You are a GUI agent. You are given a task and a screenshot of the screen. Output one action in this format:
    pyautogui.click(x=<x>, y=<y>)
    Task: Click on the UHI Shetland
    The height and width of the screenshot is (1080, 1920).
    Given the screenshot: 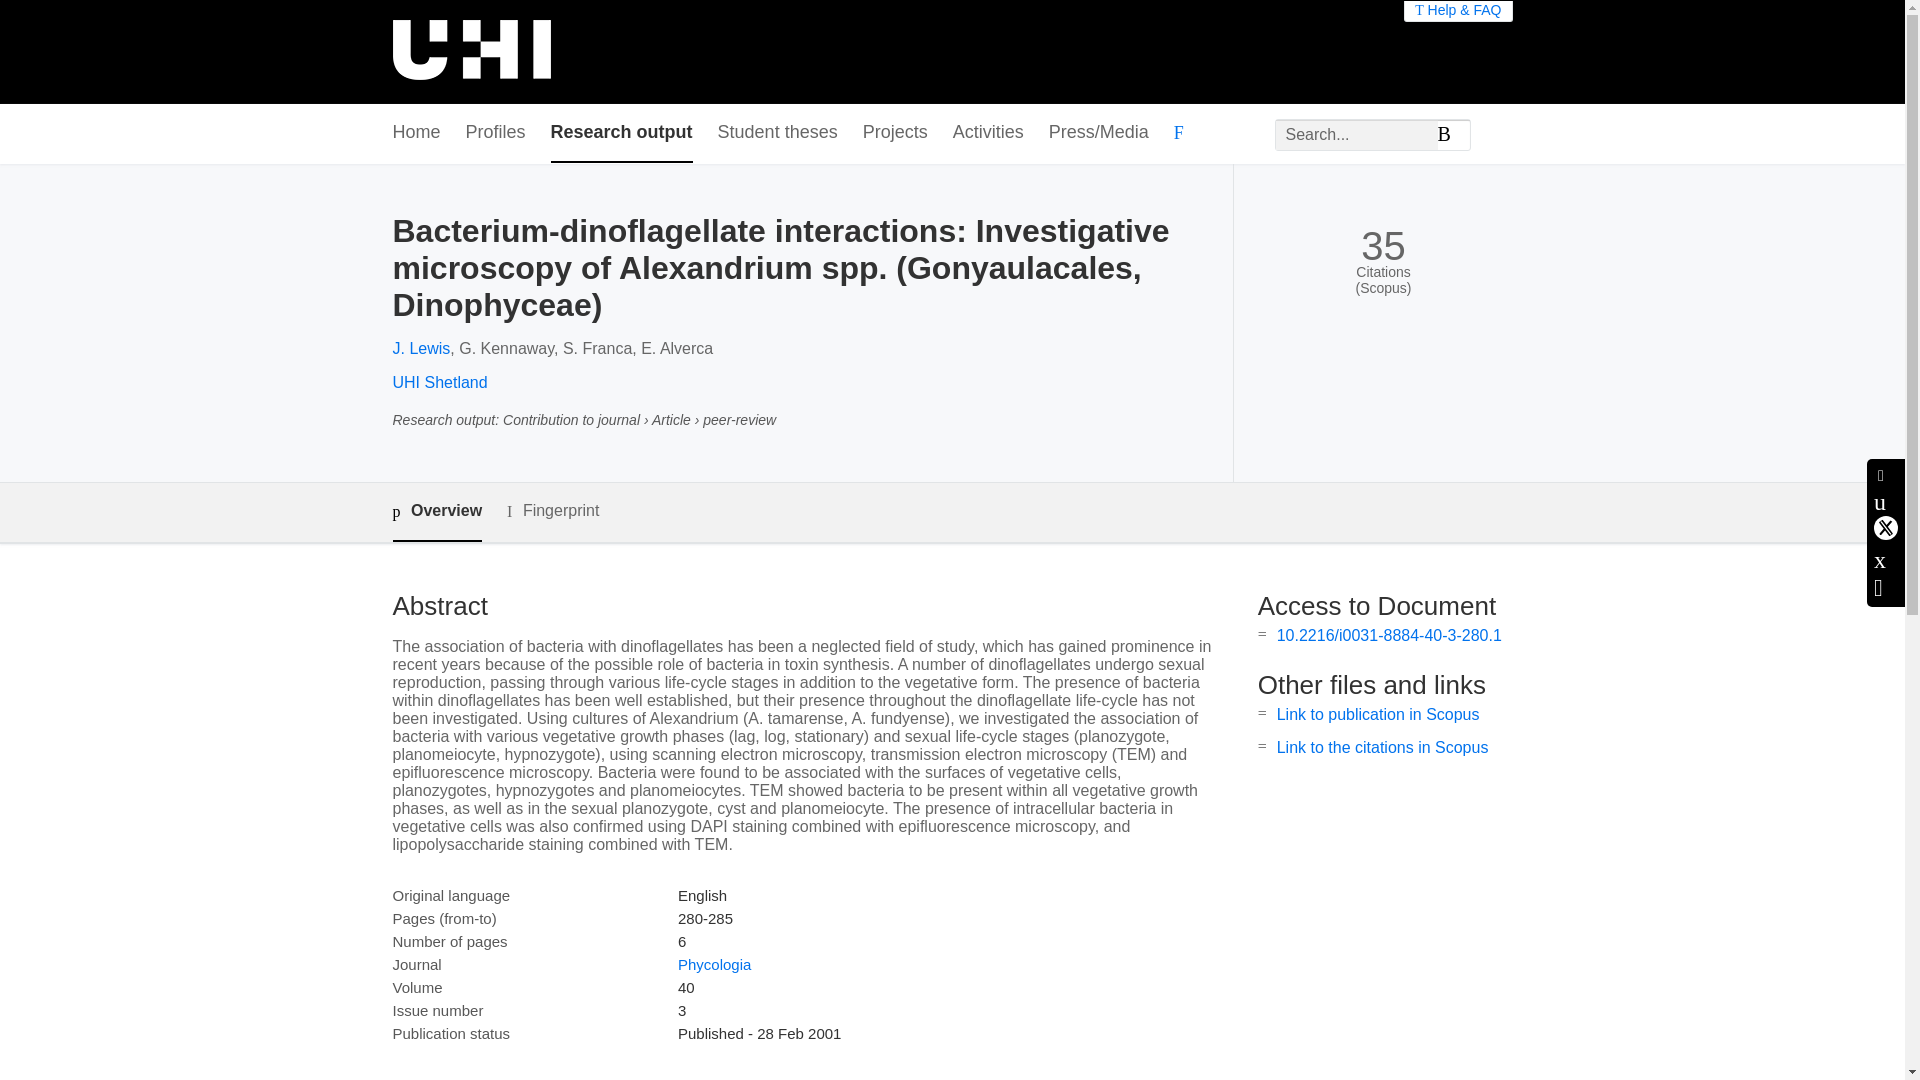 What is the action you would take?
    pyautogui.click(x=439, y=382)
    